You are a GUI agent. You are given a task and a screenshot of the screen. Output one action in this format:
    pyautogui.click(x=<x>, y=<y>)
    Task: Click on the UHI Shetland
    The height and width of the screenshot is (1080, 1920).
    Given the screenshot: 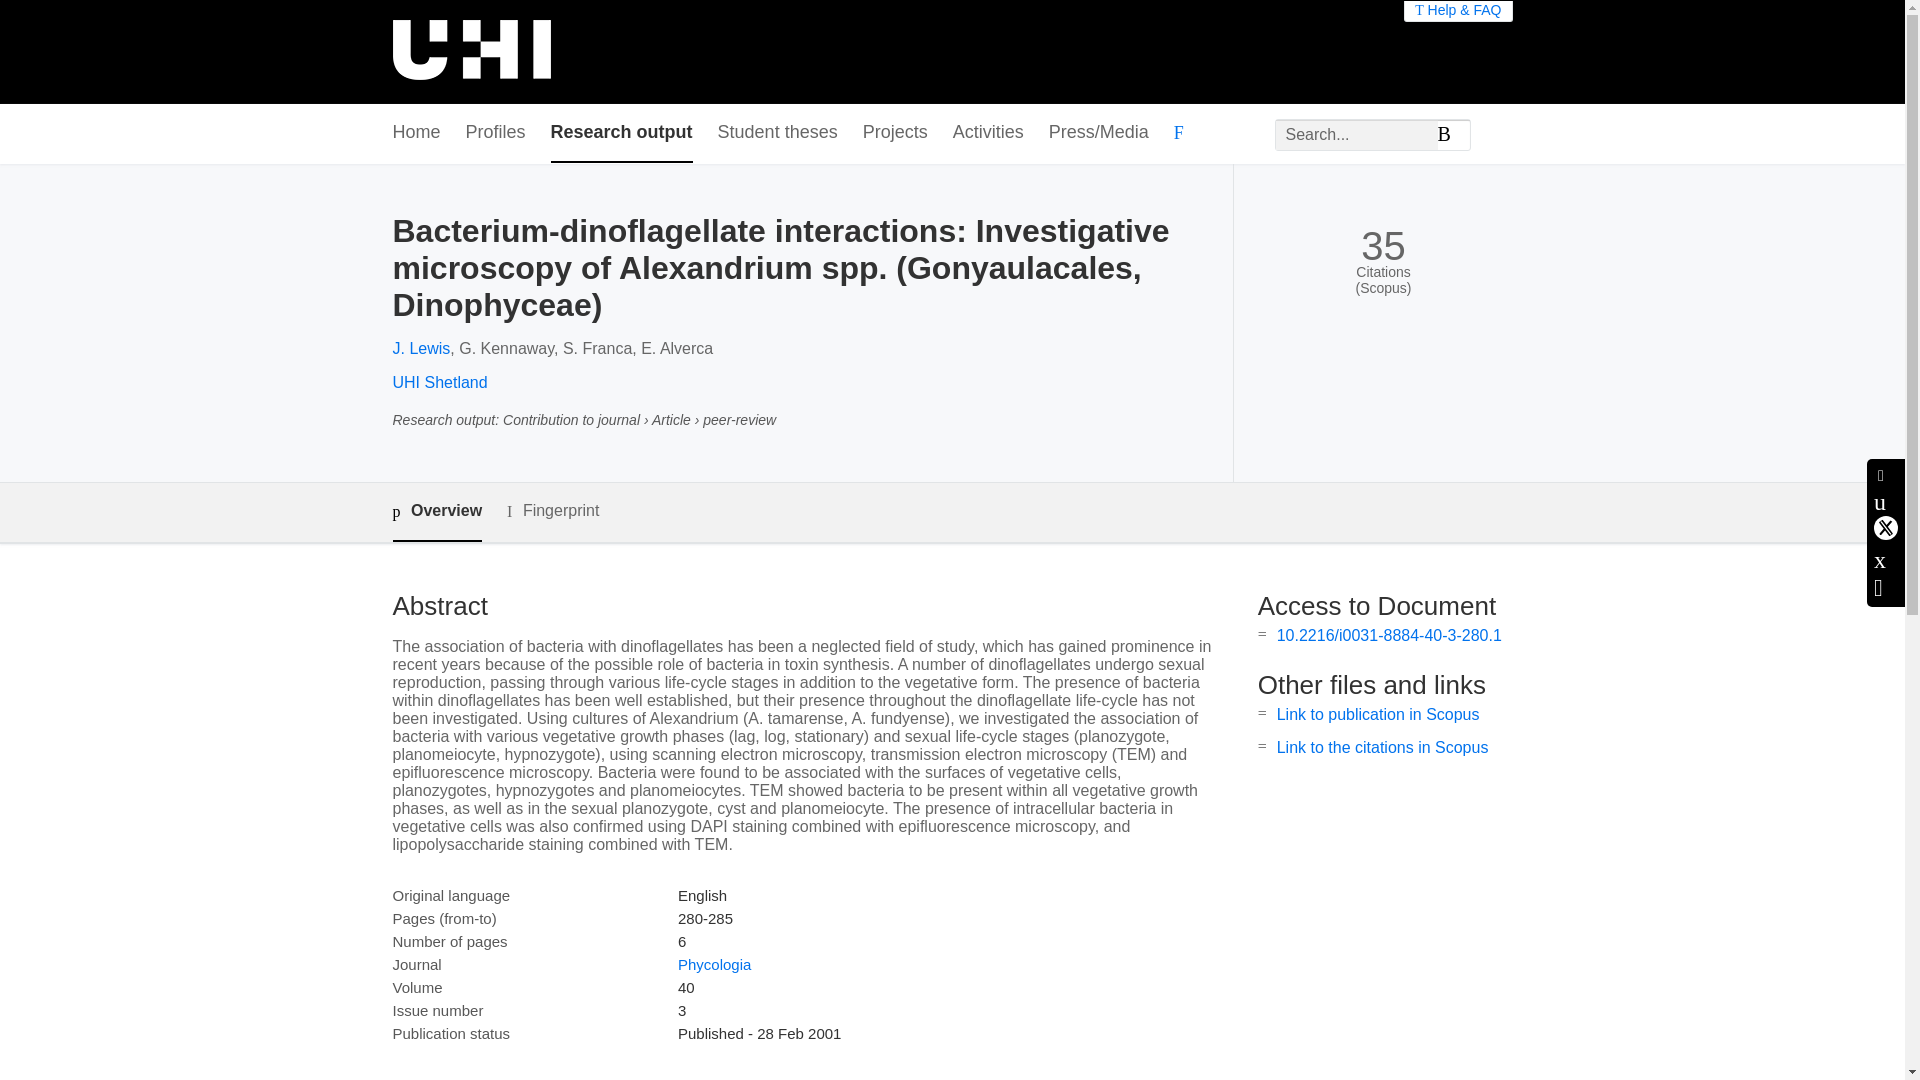 What is the action you would take?
    pyautogui.click(x=439, y=382)
    